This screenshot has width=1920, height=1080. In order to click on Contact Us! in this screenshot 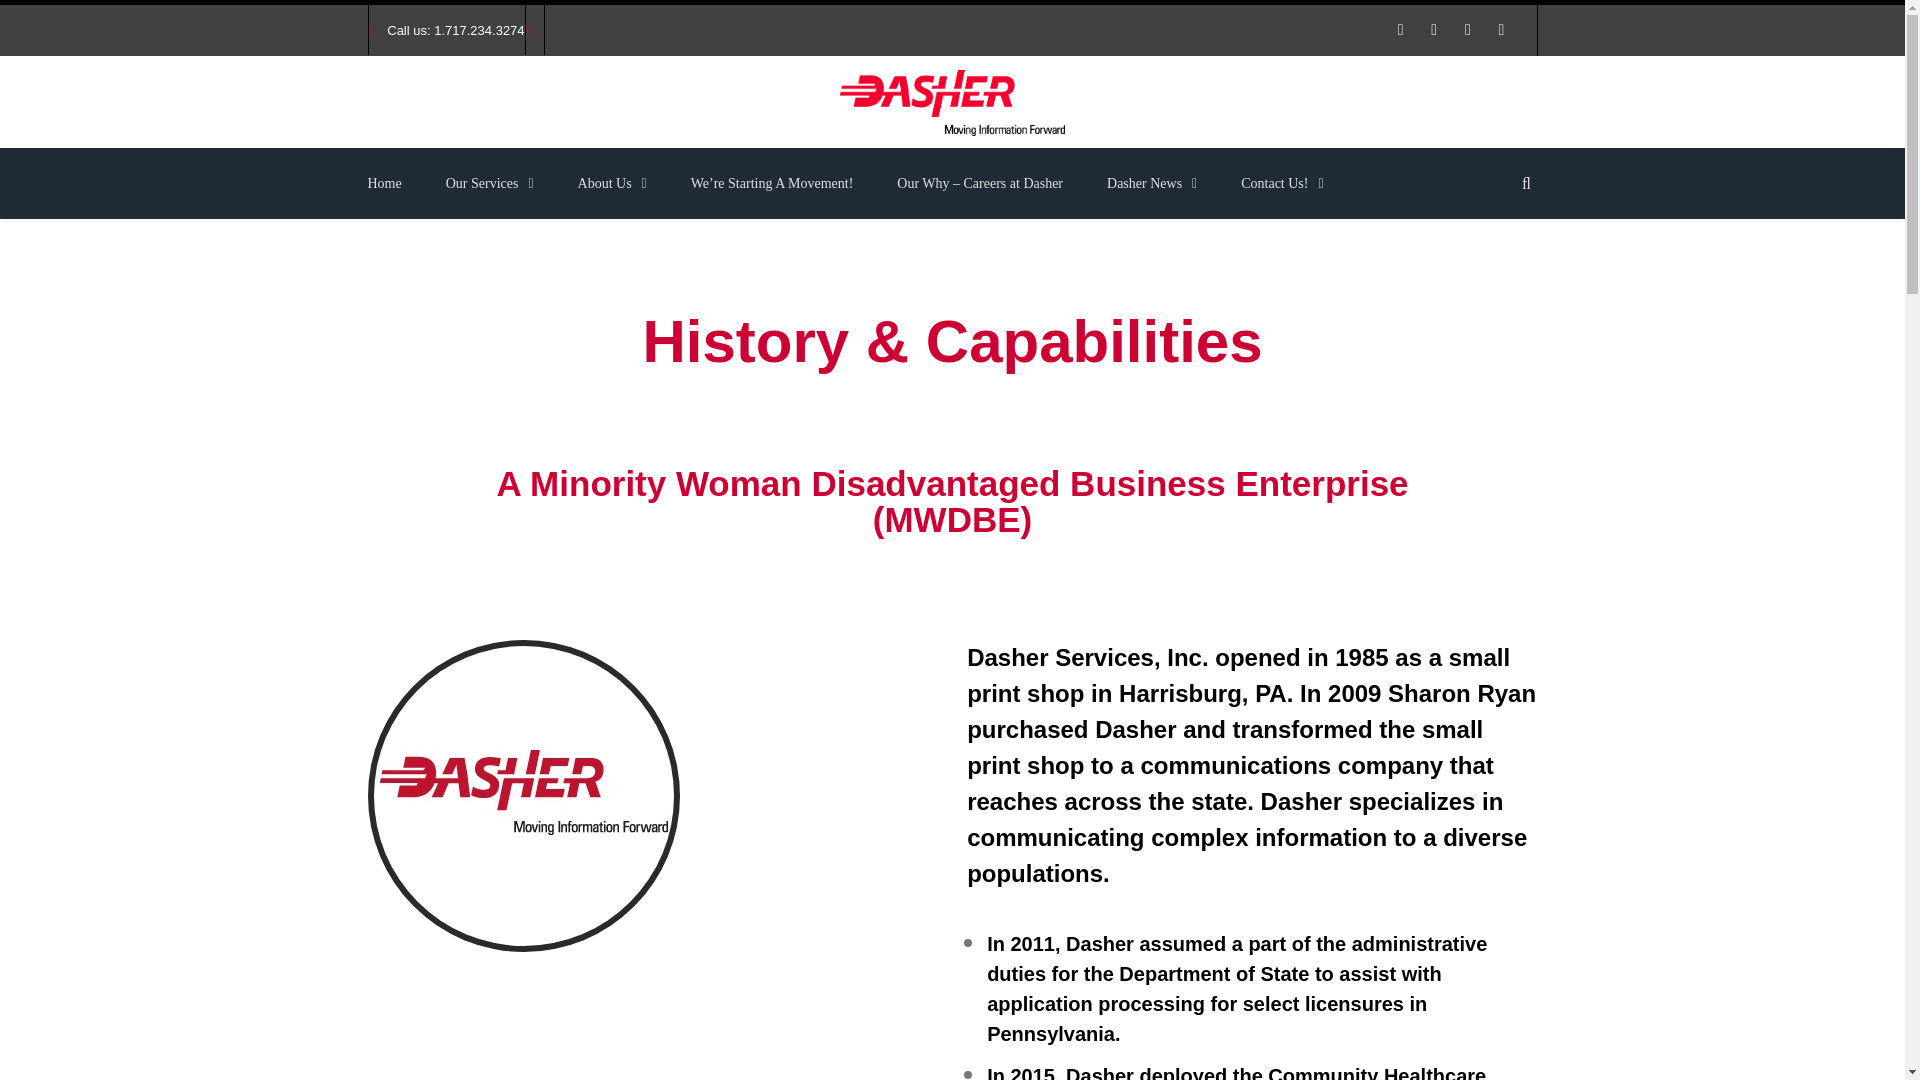, I will do `click(1282, 184)`.